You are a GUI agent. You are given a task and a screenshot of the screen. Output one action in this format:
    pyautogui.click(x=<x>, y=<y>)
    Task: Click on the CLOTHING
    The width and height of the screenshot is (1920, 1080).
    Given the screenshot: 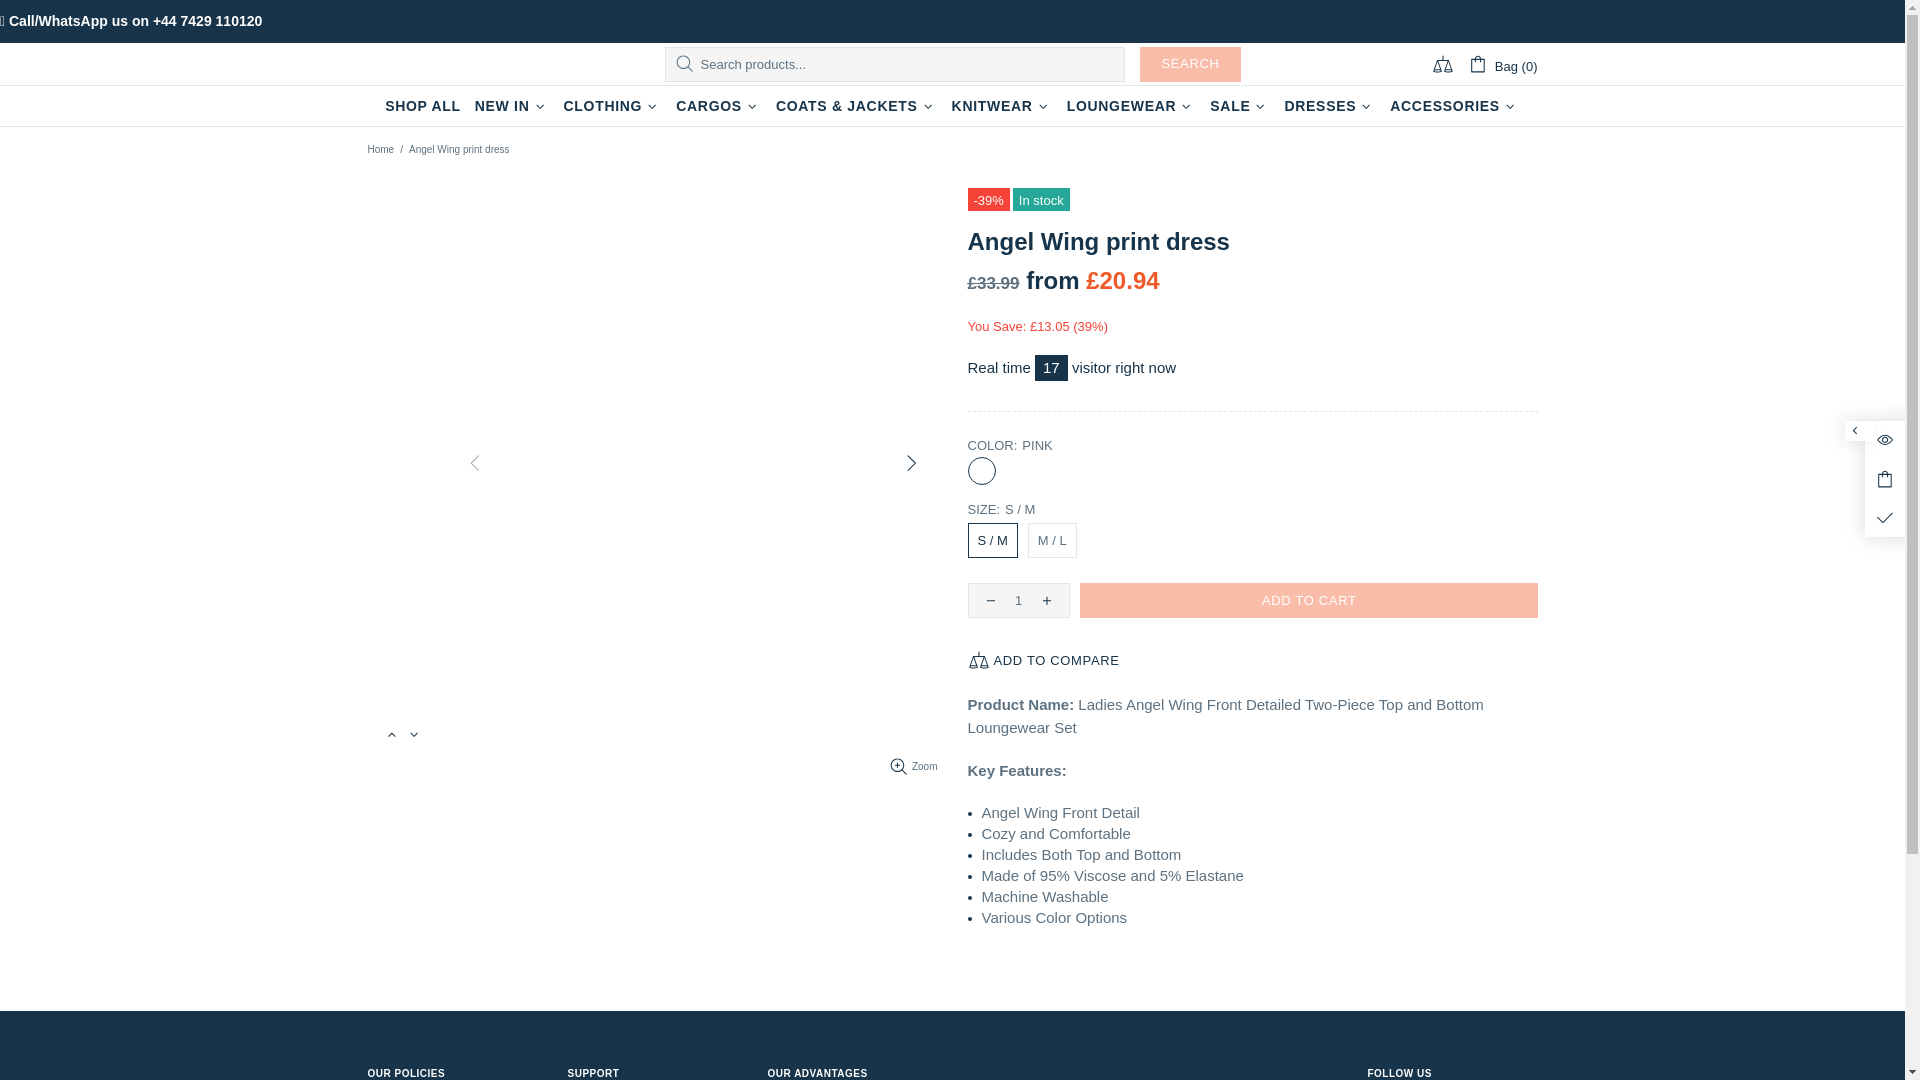 What is the action you would take?
    pyautogui.click(x=612, y=106)
    